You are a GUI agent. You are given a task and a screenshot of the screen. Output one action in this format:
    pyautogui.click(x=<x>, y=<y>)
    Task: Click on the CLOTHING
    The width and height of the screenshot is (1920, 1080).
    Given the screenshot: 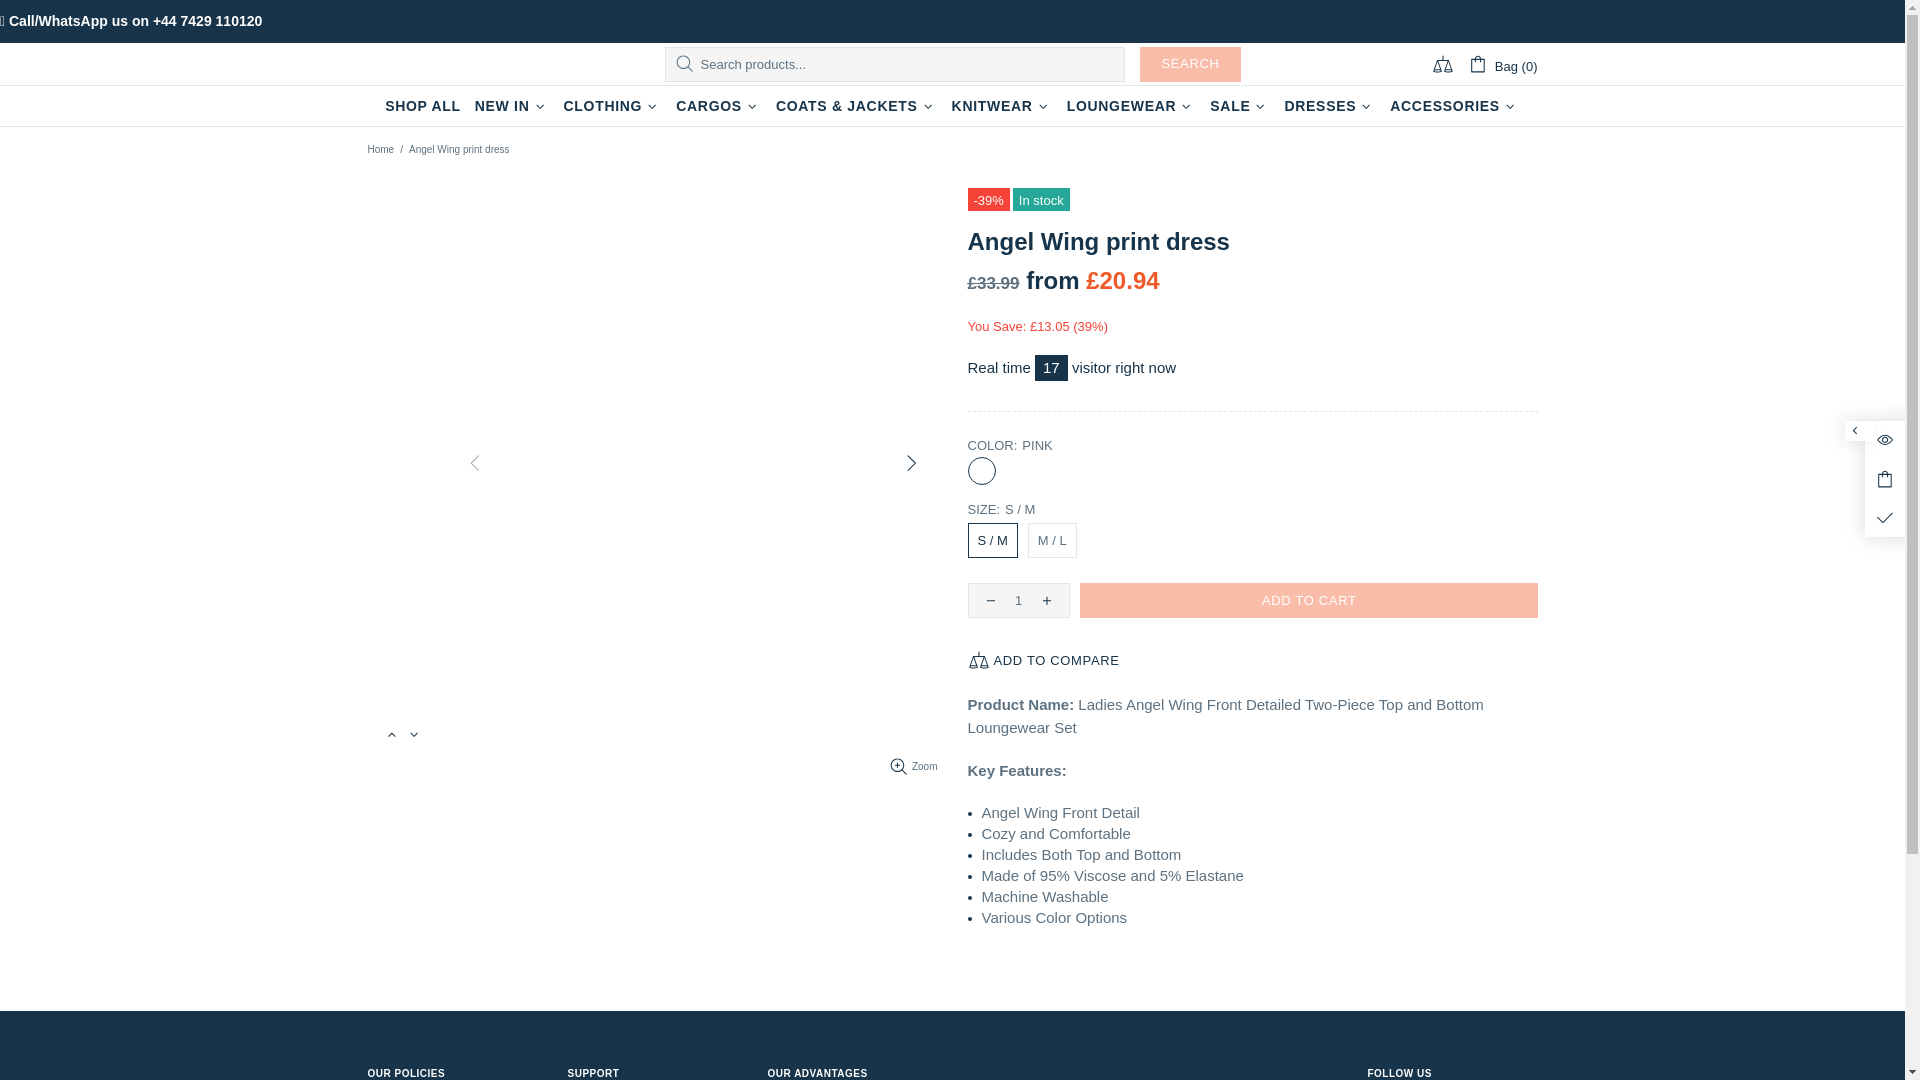 What is the action you would take?
    pyautogui.click(x=612, y=106)
    